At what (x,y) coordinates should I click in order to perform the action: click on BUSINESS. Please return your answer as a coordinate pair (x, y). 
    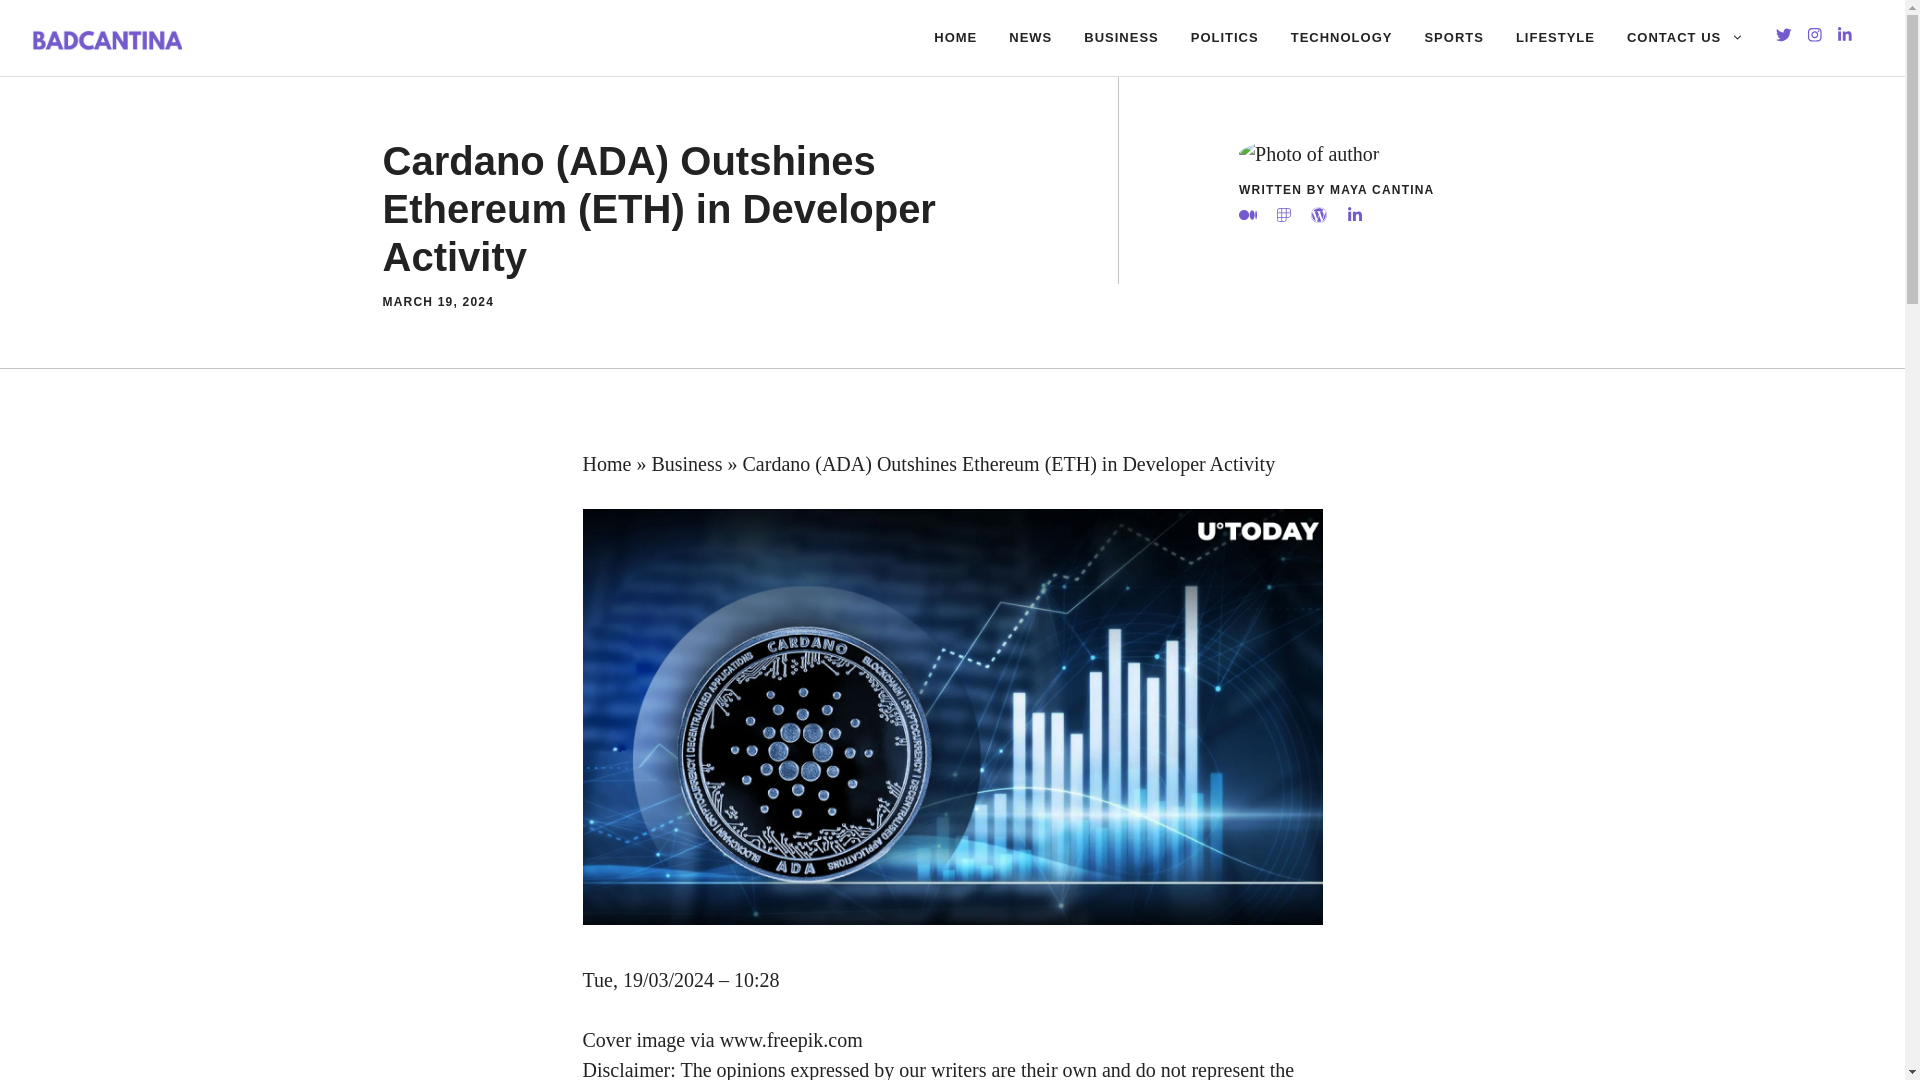
    Looking at the image, I should click on (1120, 38).